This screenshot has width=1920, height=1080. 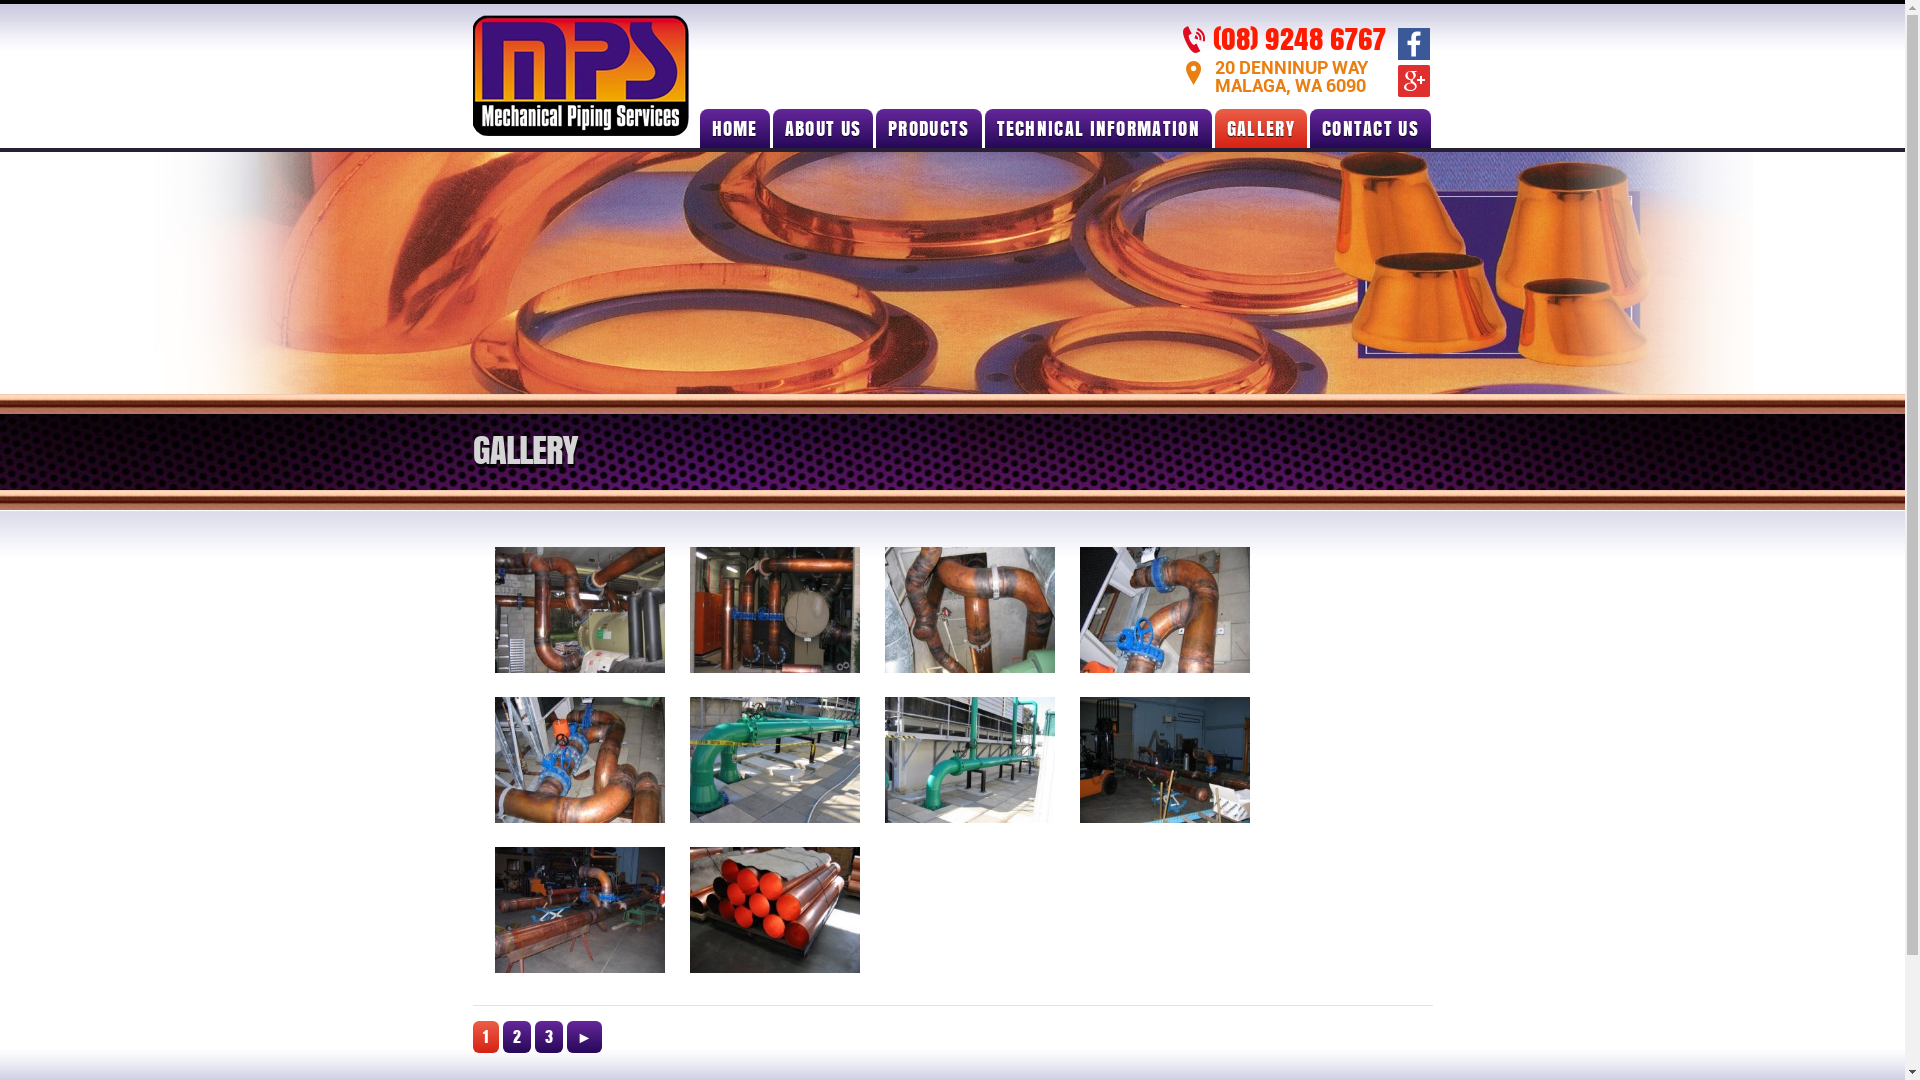 What do you see at coordinates (1298, 38) in the screenshot?
I see `(08) 9248 6767` at bounding box center [1298, 38].